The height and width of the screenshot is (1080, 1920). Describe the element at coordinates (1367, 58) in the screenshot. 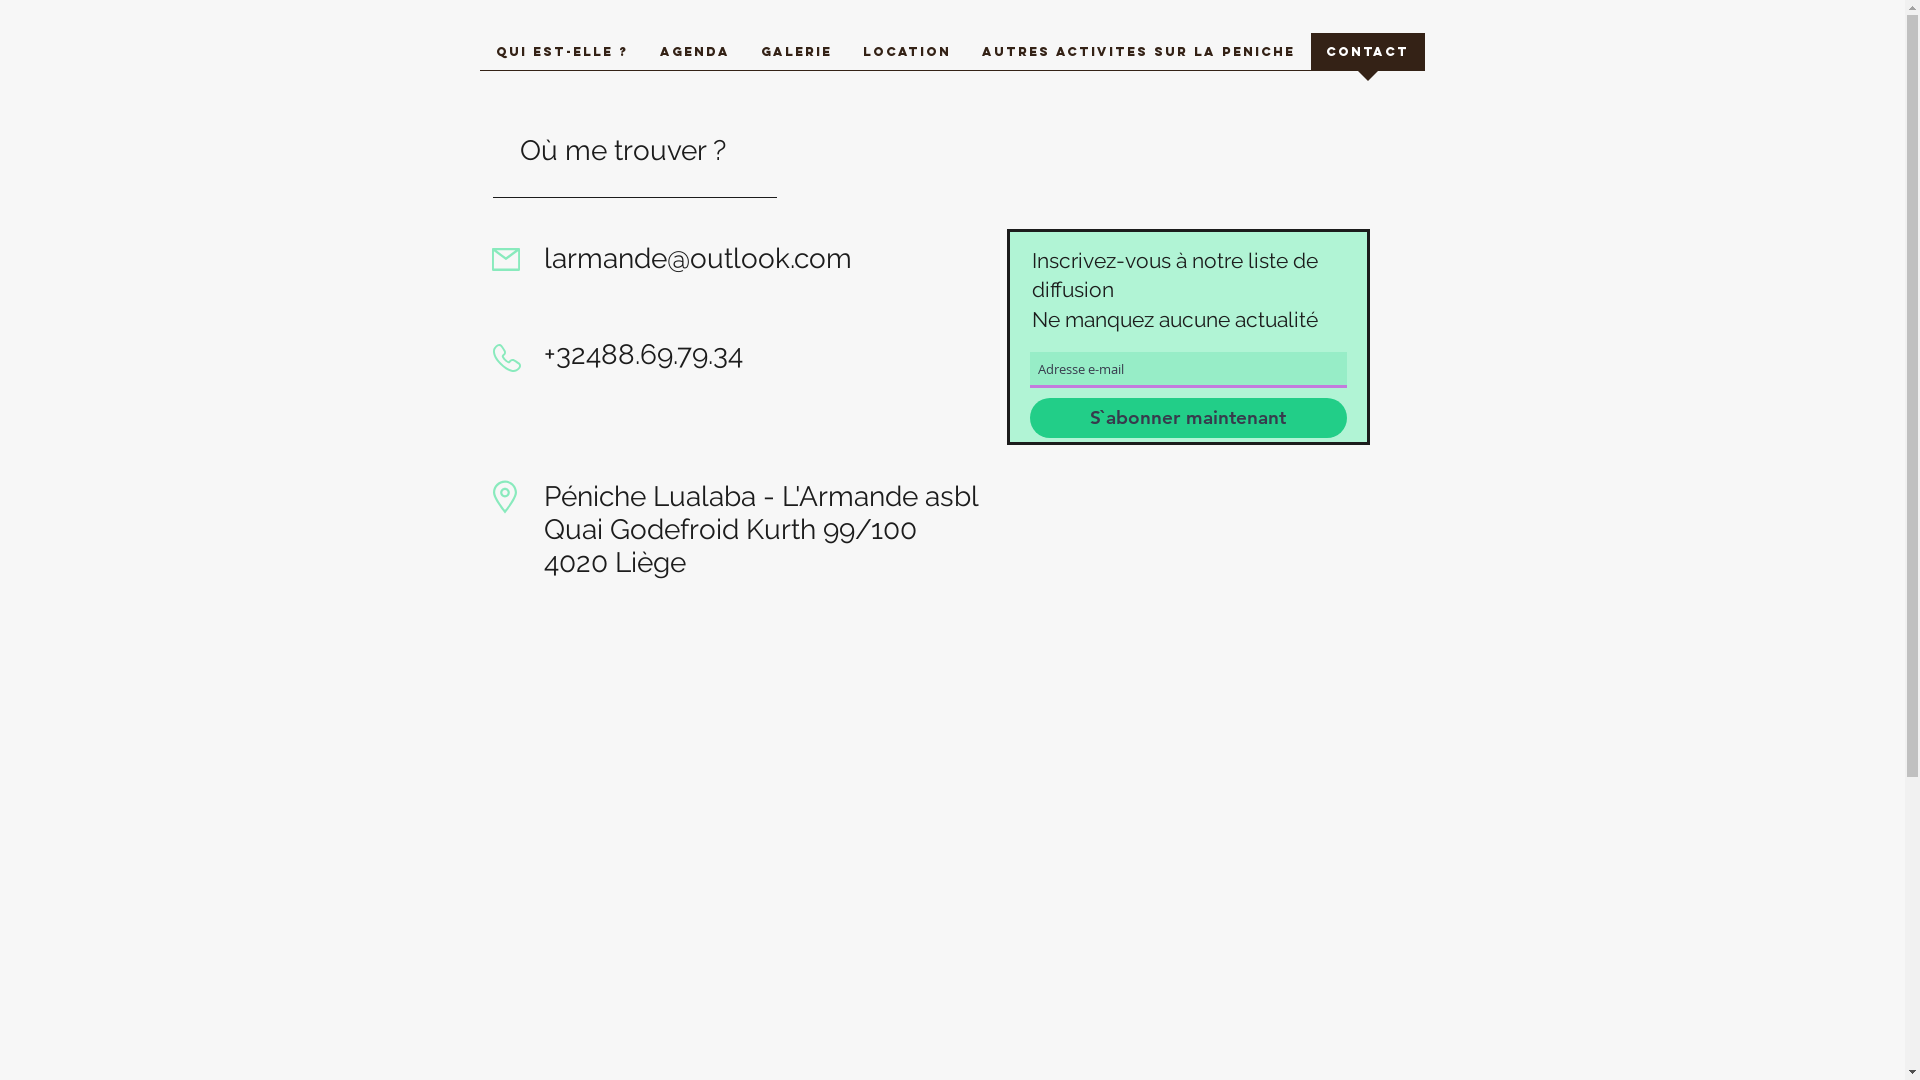

I see `CONTACT` at that location.